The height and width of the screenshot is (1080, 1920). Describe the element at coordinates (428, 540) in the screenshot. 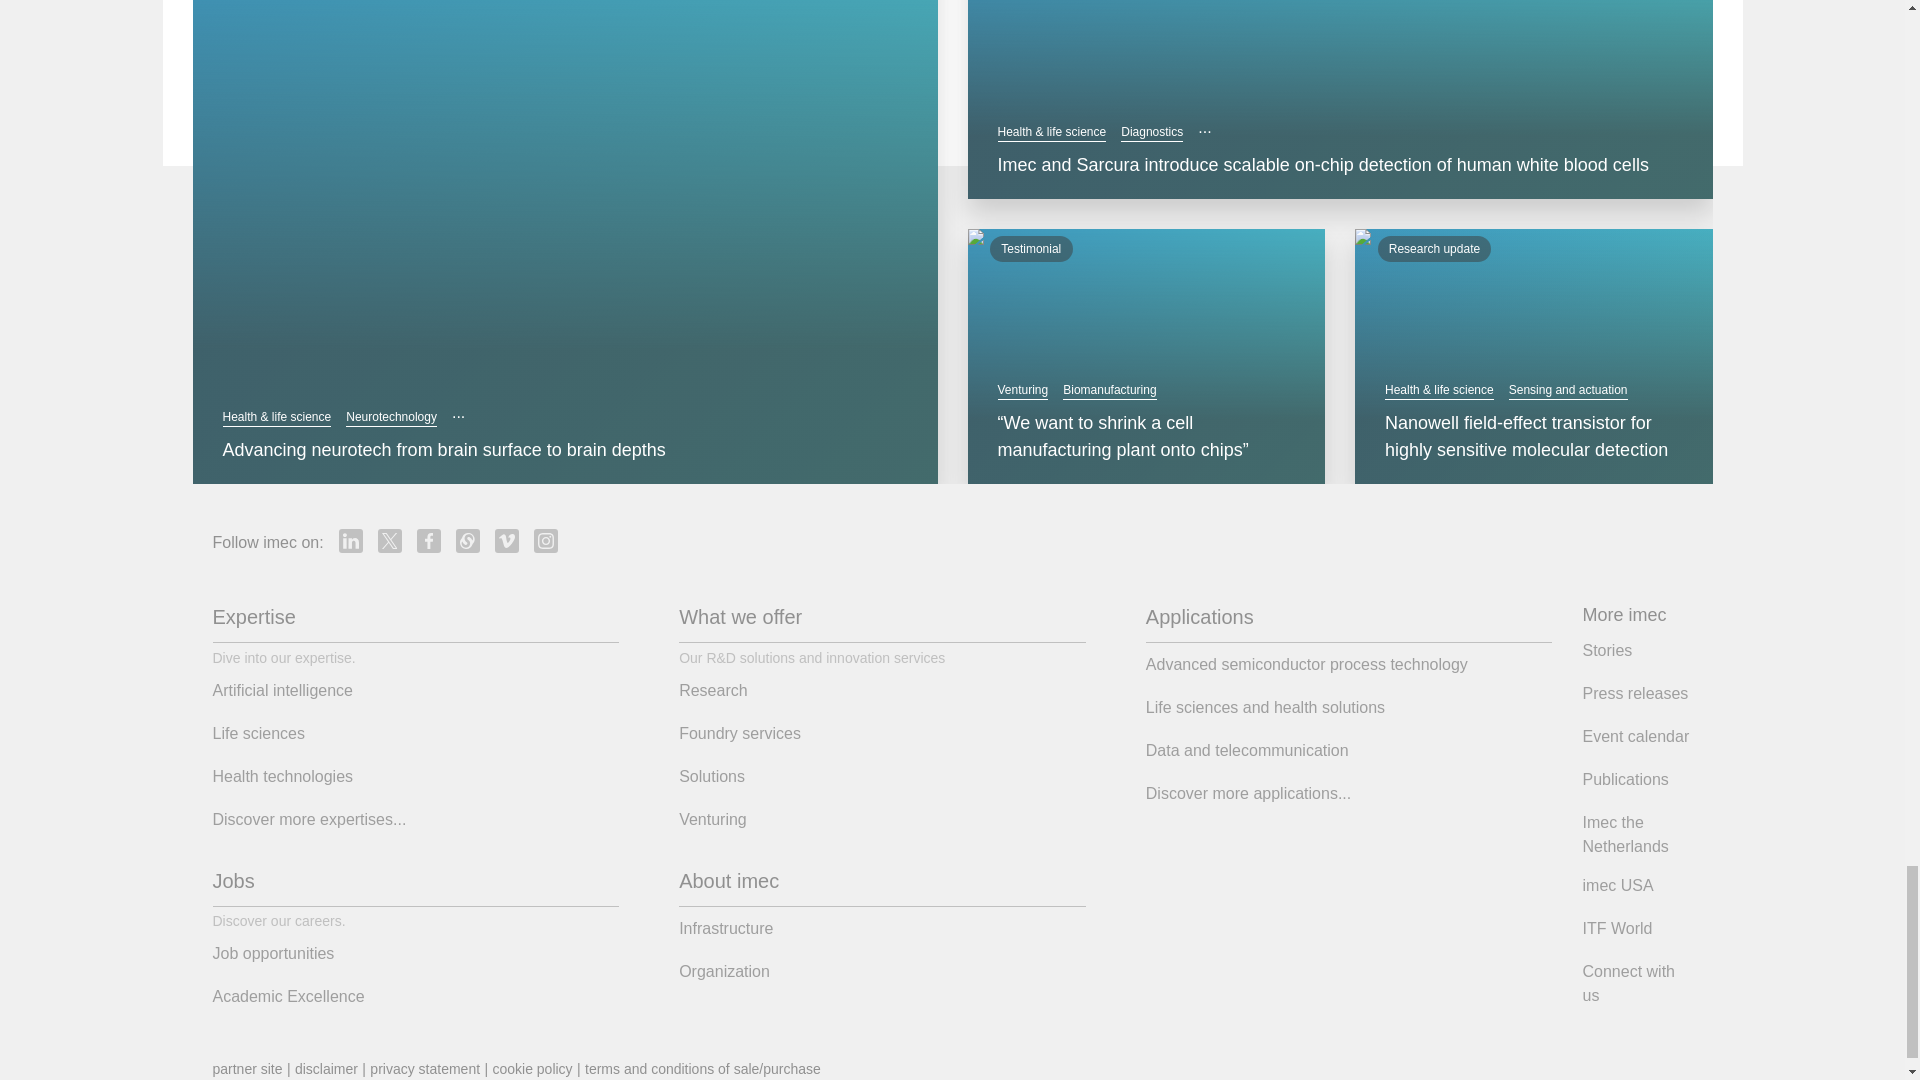

I see `Facebook` at that location.